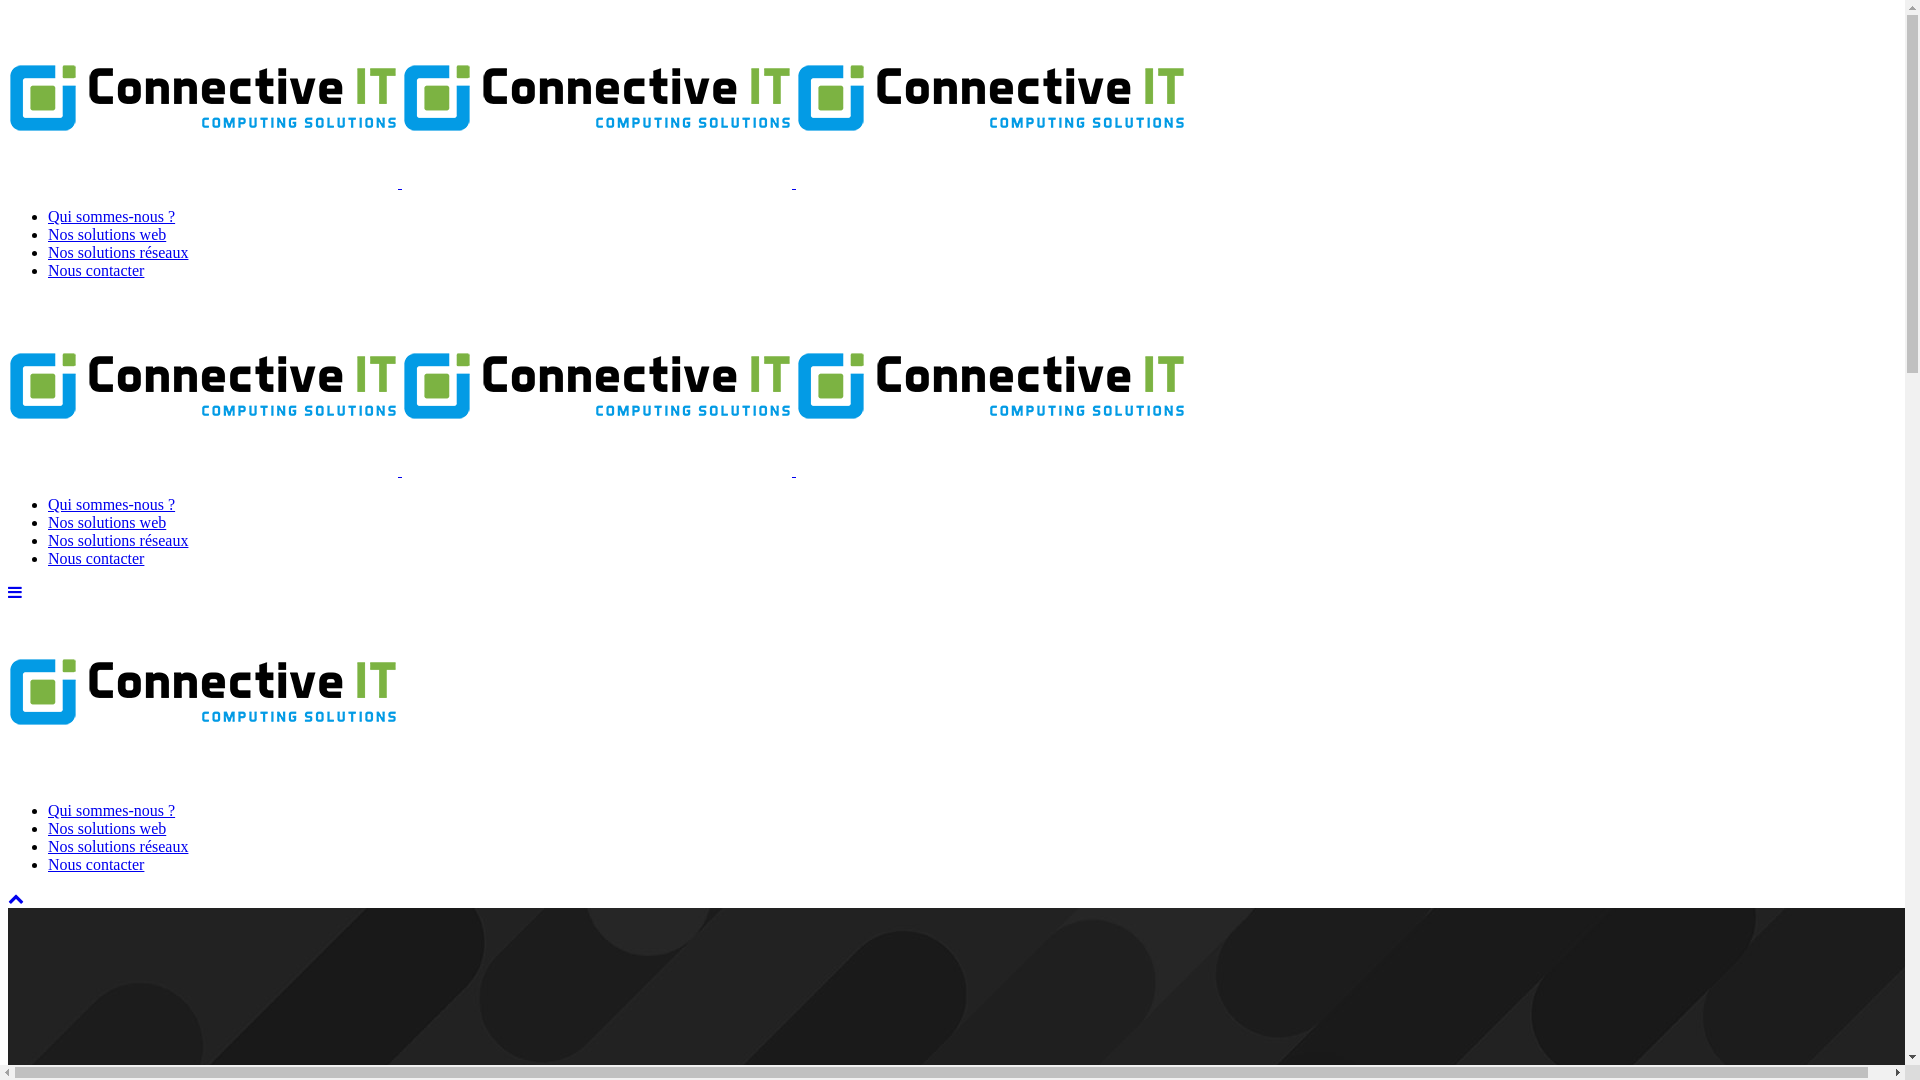 Image resolution: width=1920 pixels, height=1080 pixels. Describe the element at coordinates (112, 504) in the screenshot. I see `Qui sommes-nous ?` at that location.